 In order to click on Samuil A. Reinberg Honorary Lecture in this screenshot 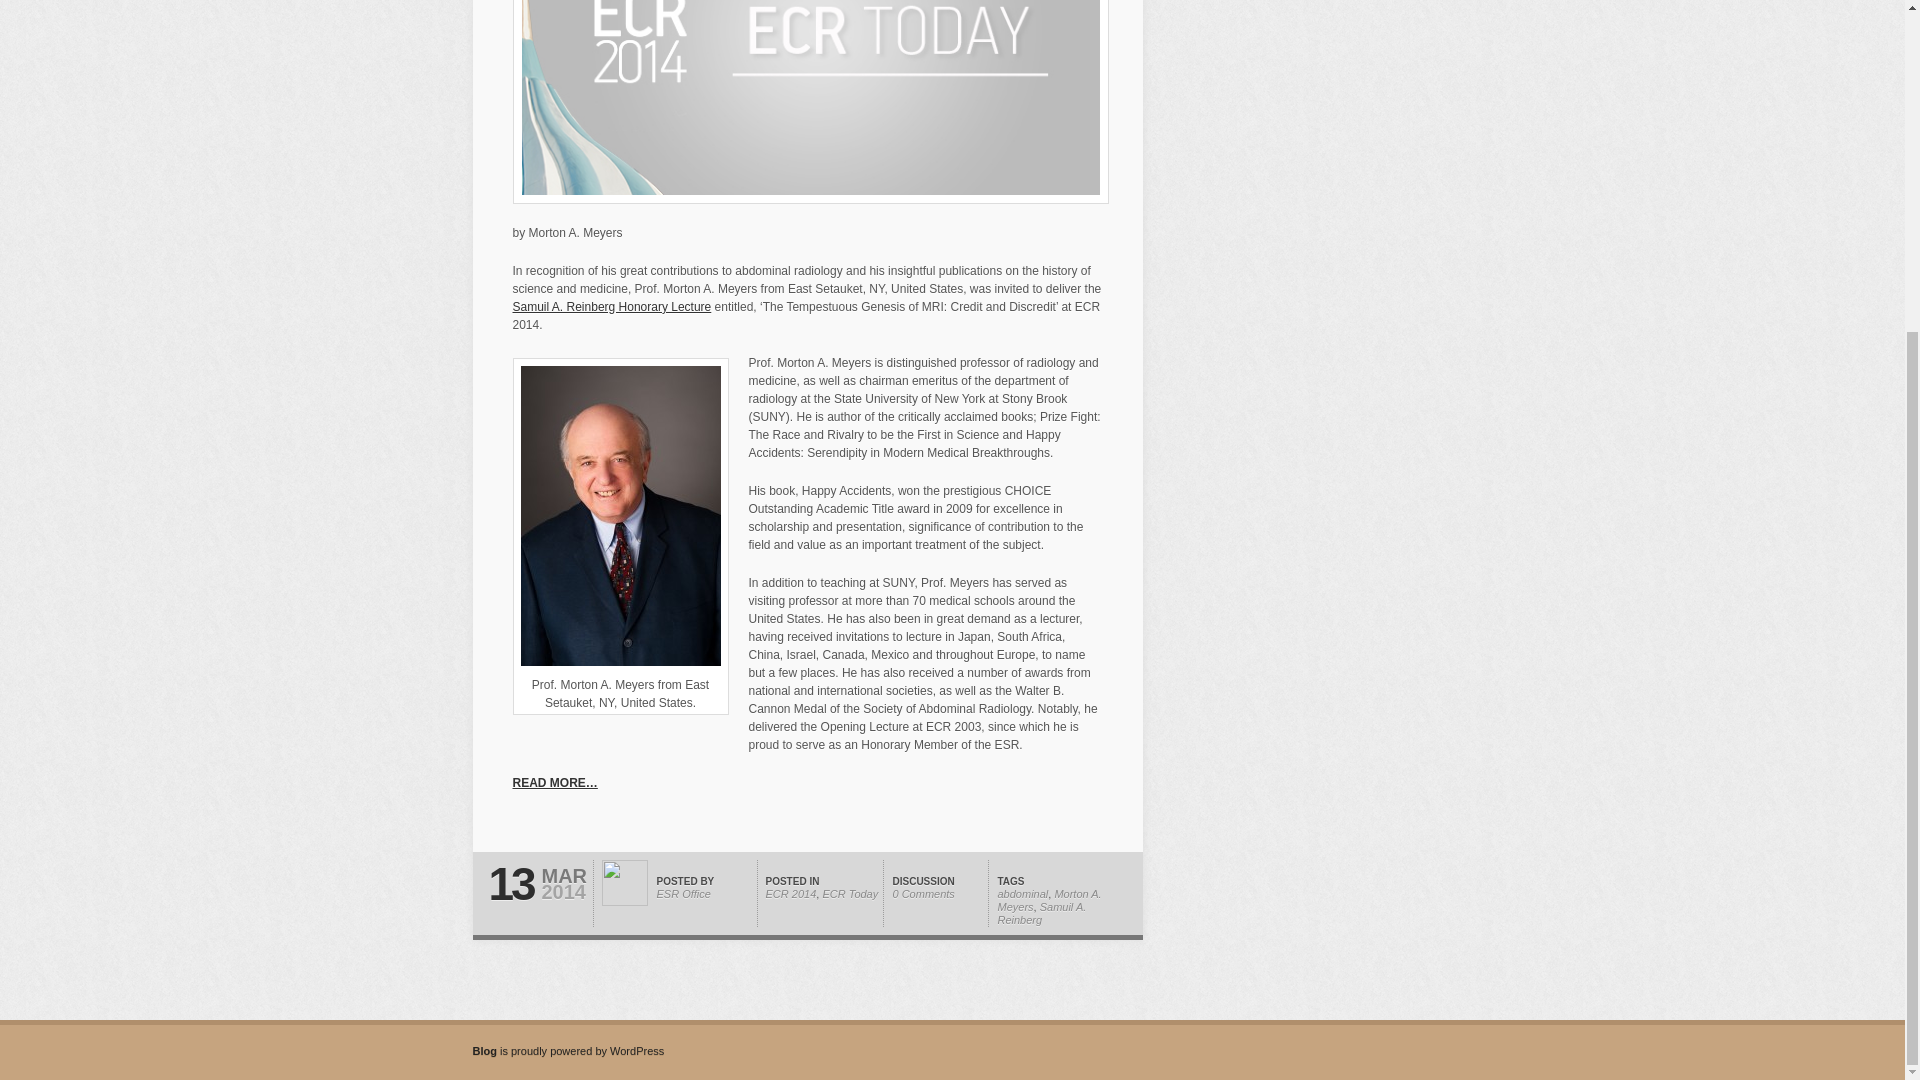, I will do `click(611, 307)`.